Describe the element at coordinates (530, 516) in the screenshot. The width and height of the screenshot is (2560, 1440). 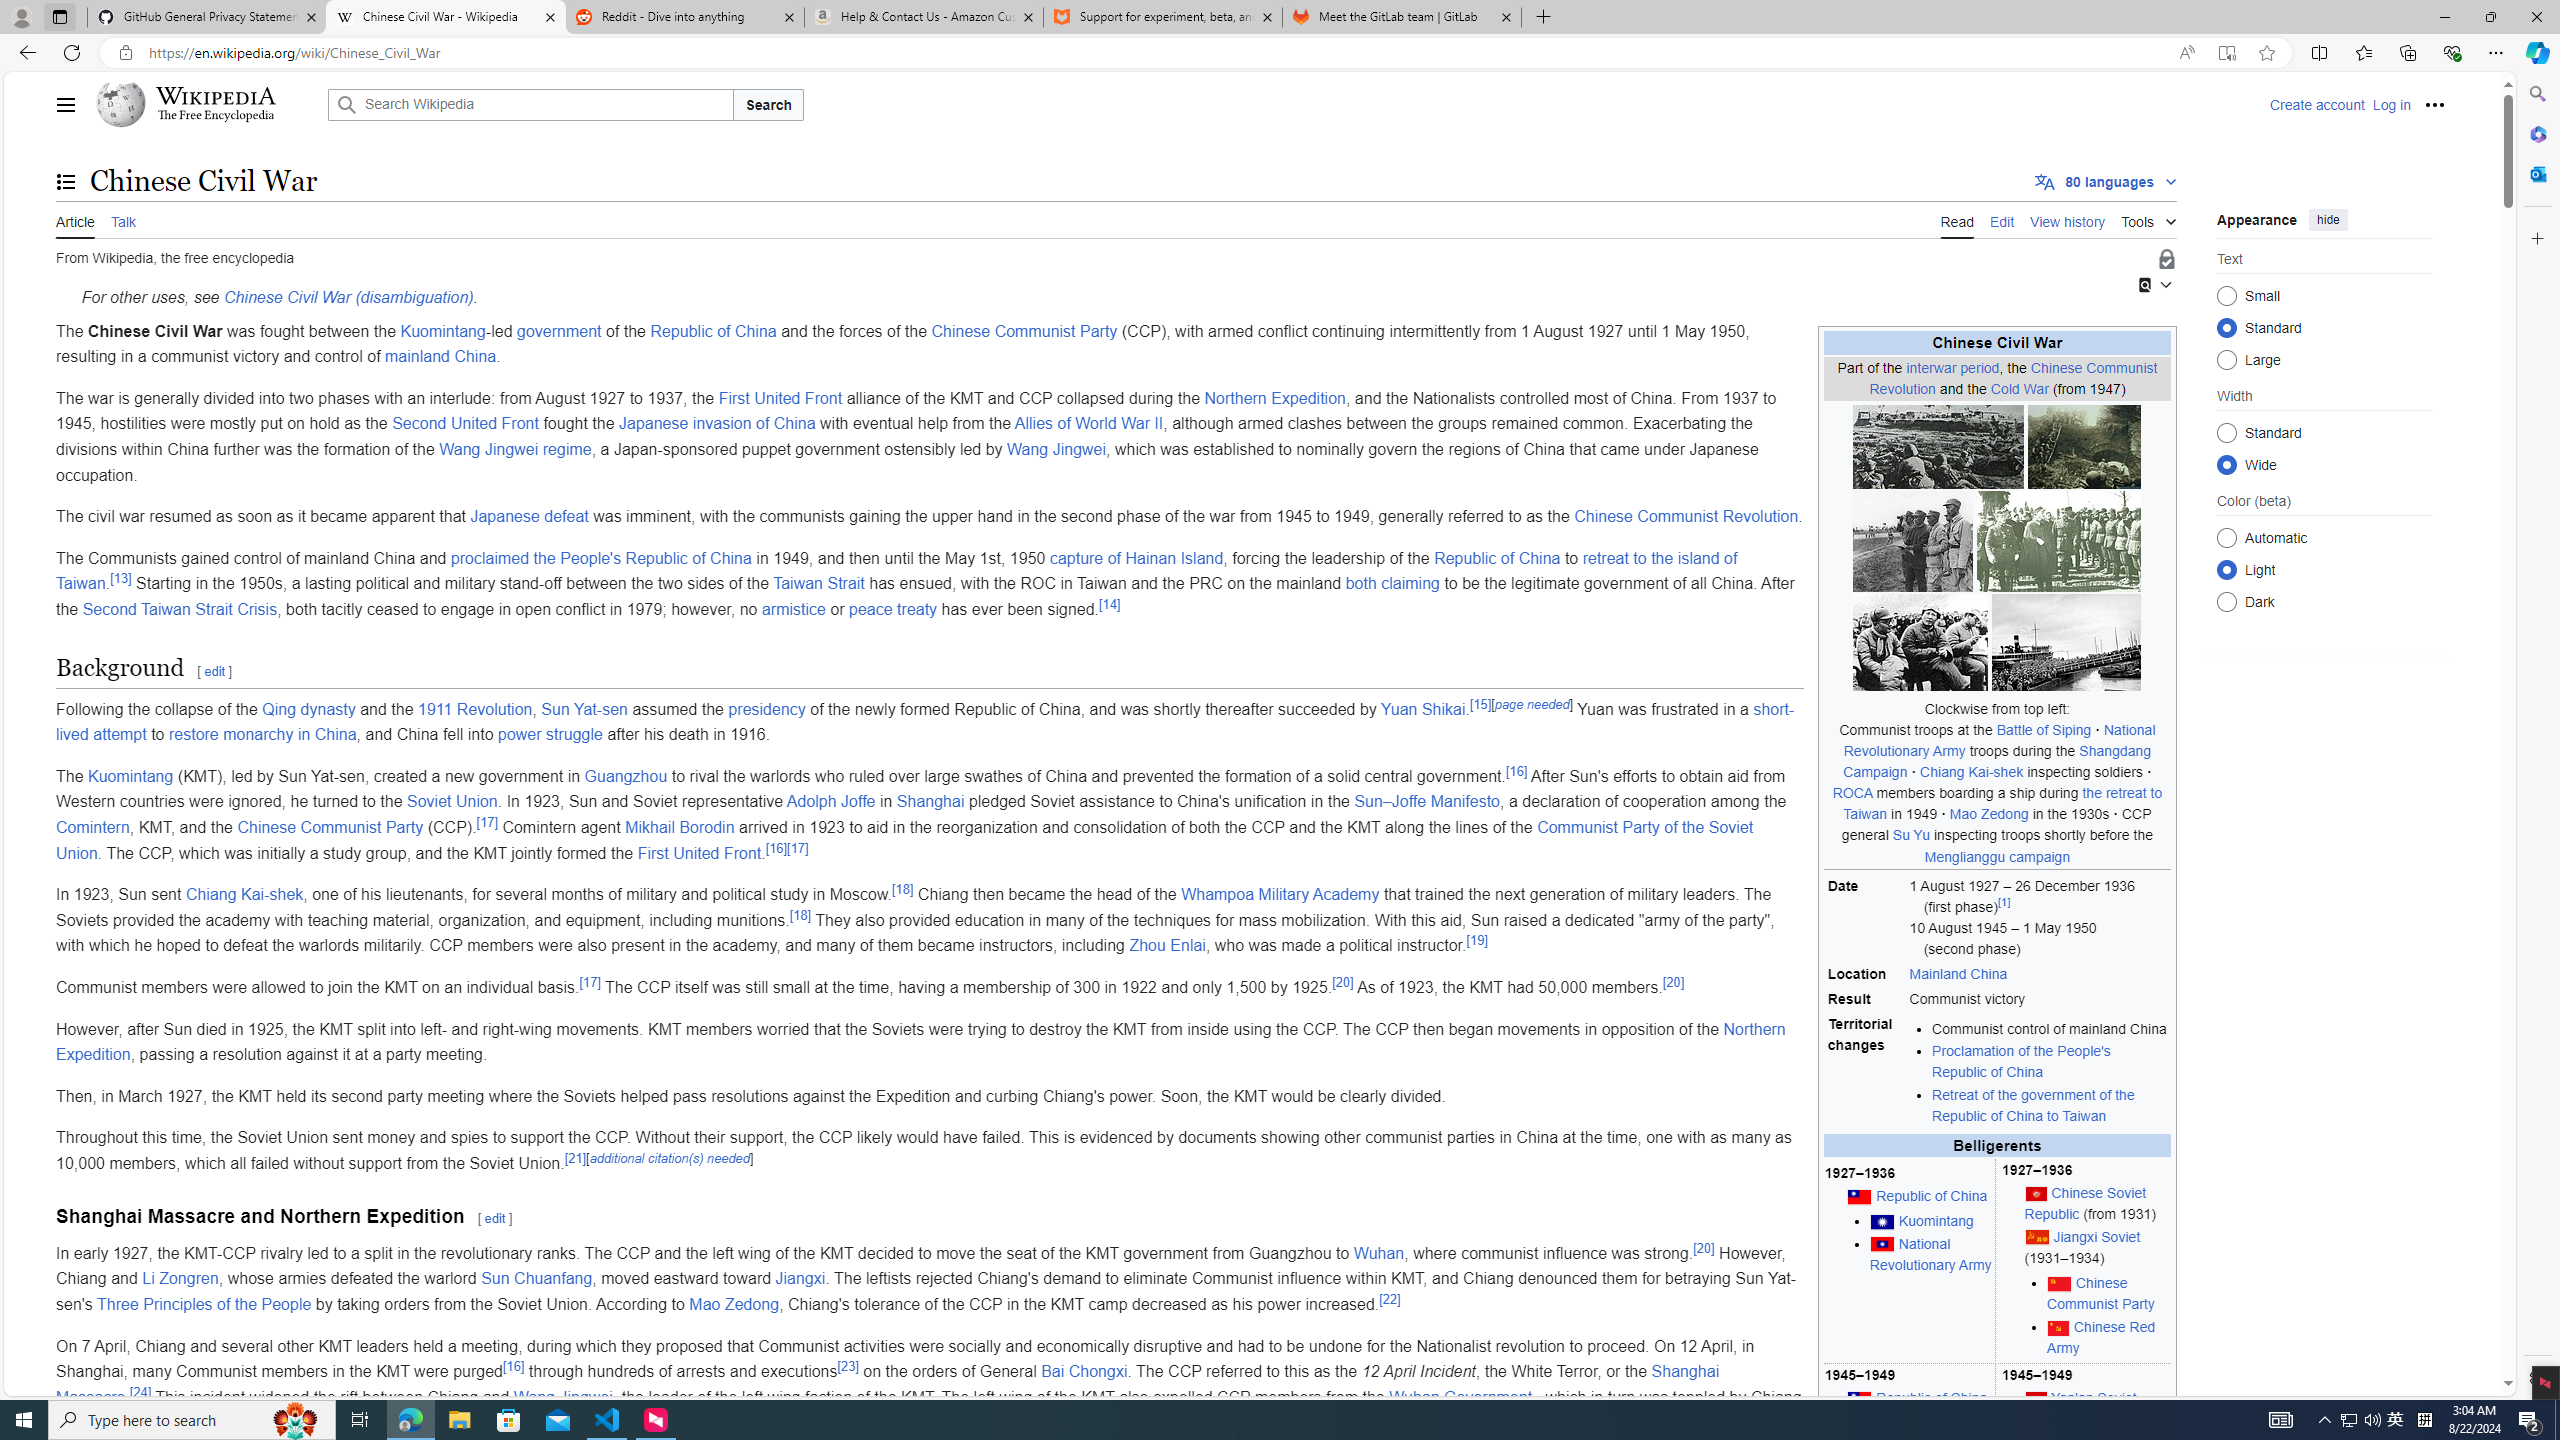
I see `Japanese defeat` at that location.